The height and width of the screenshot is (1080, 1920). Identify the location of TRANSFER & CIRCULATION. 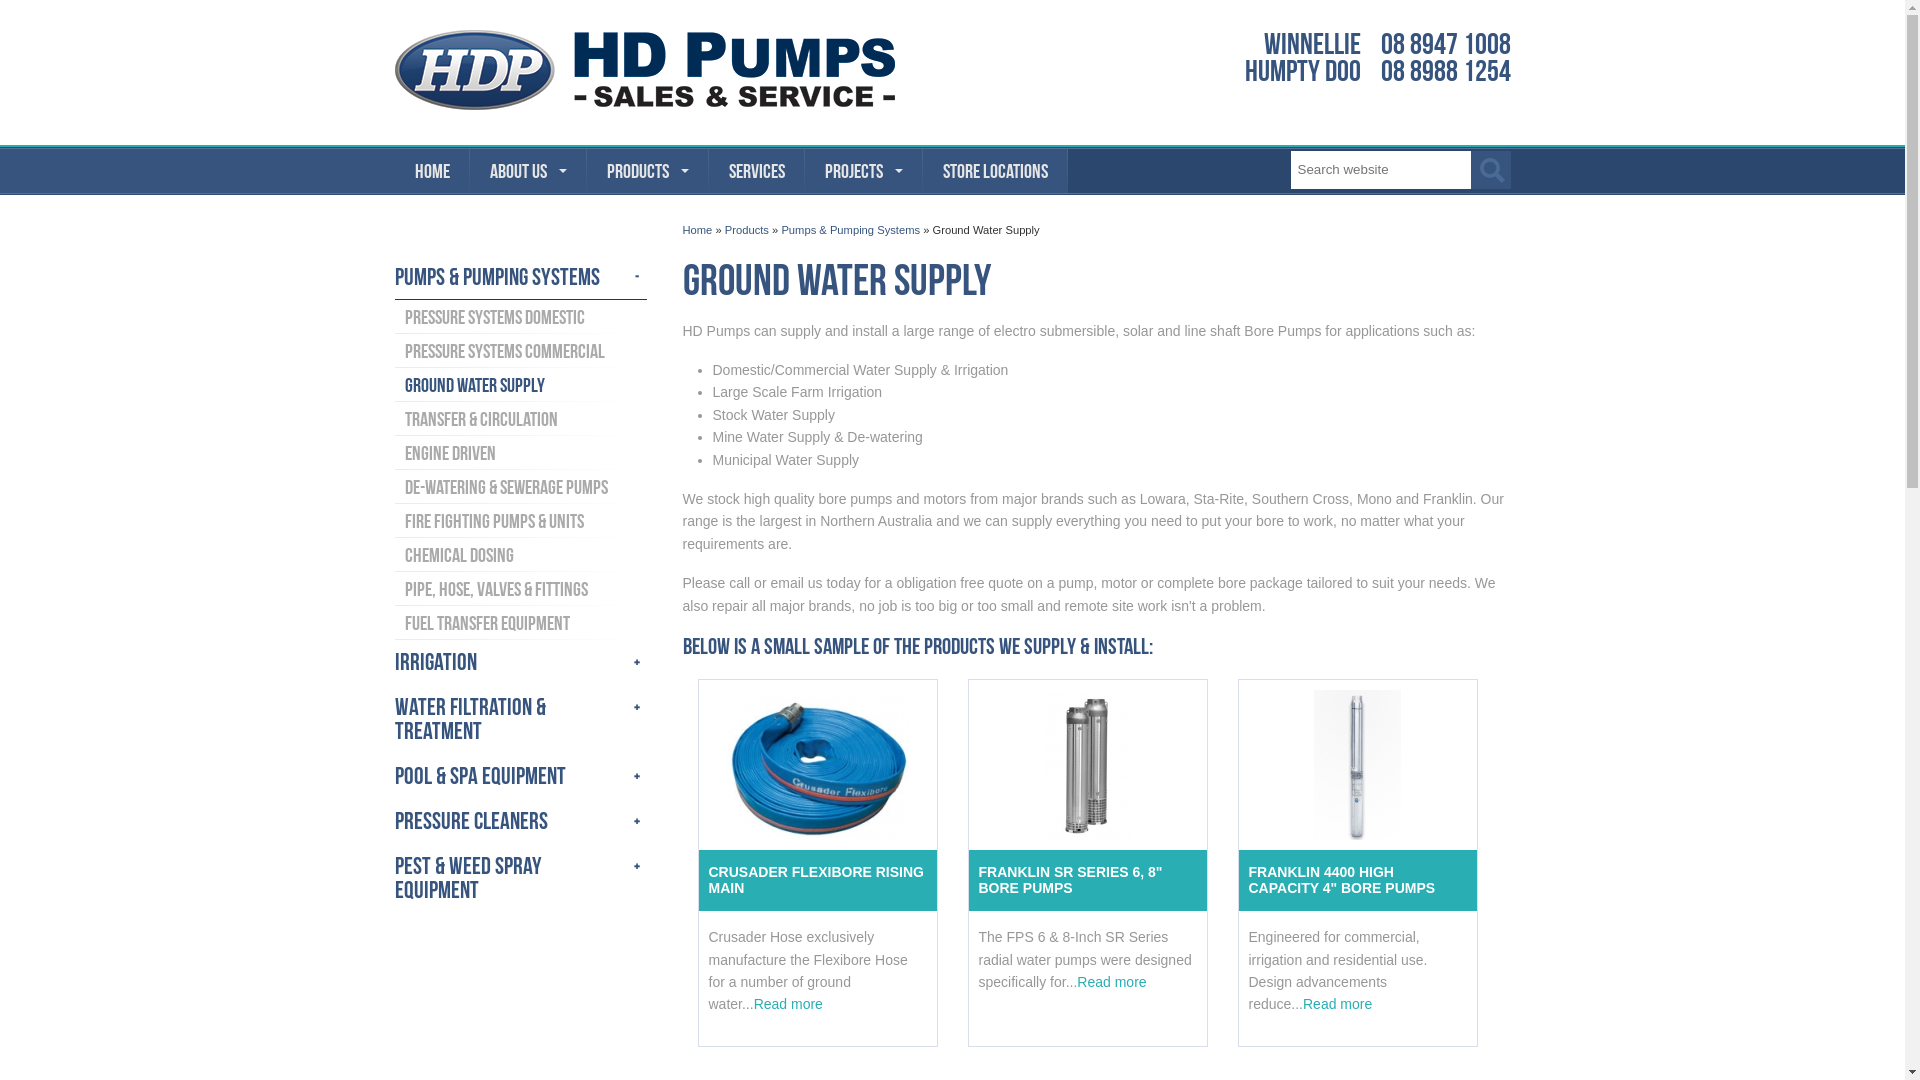
(520, 419).